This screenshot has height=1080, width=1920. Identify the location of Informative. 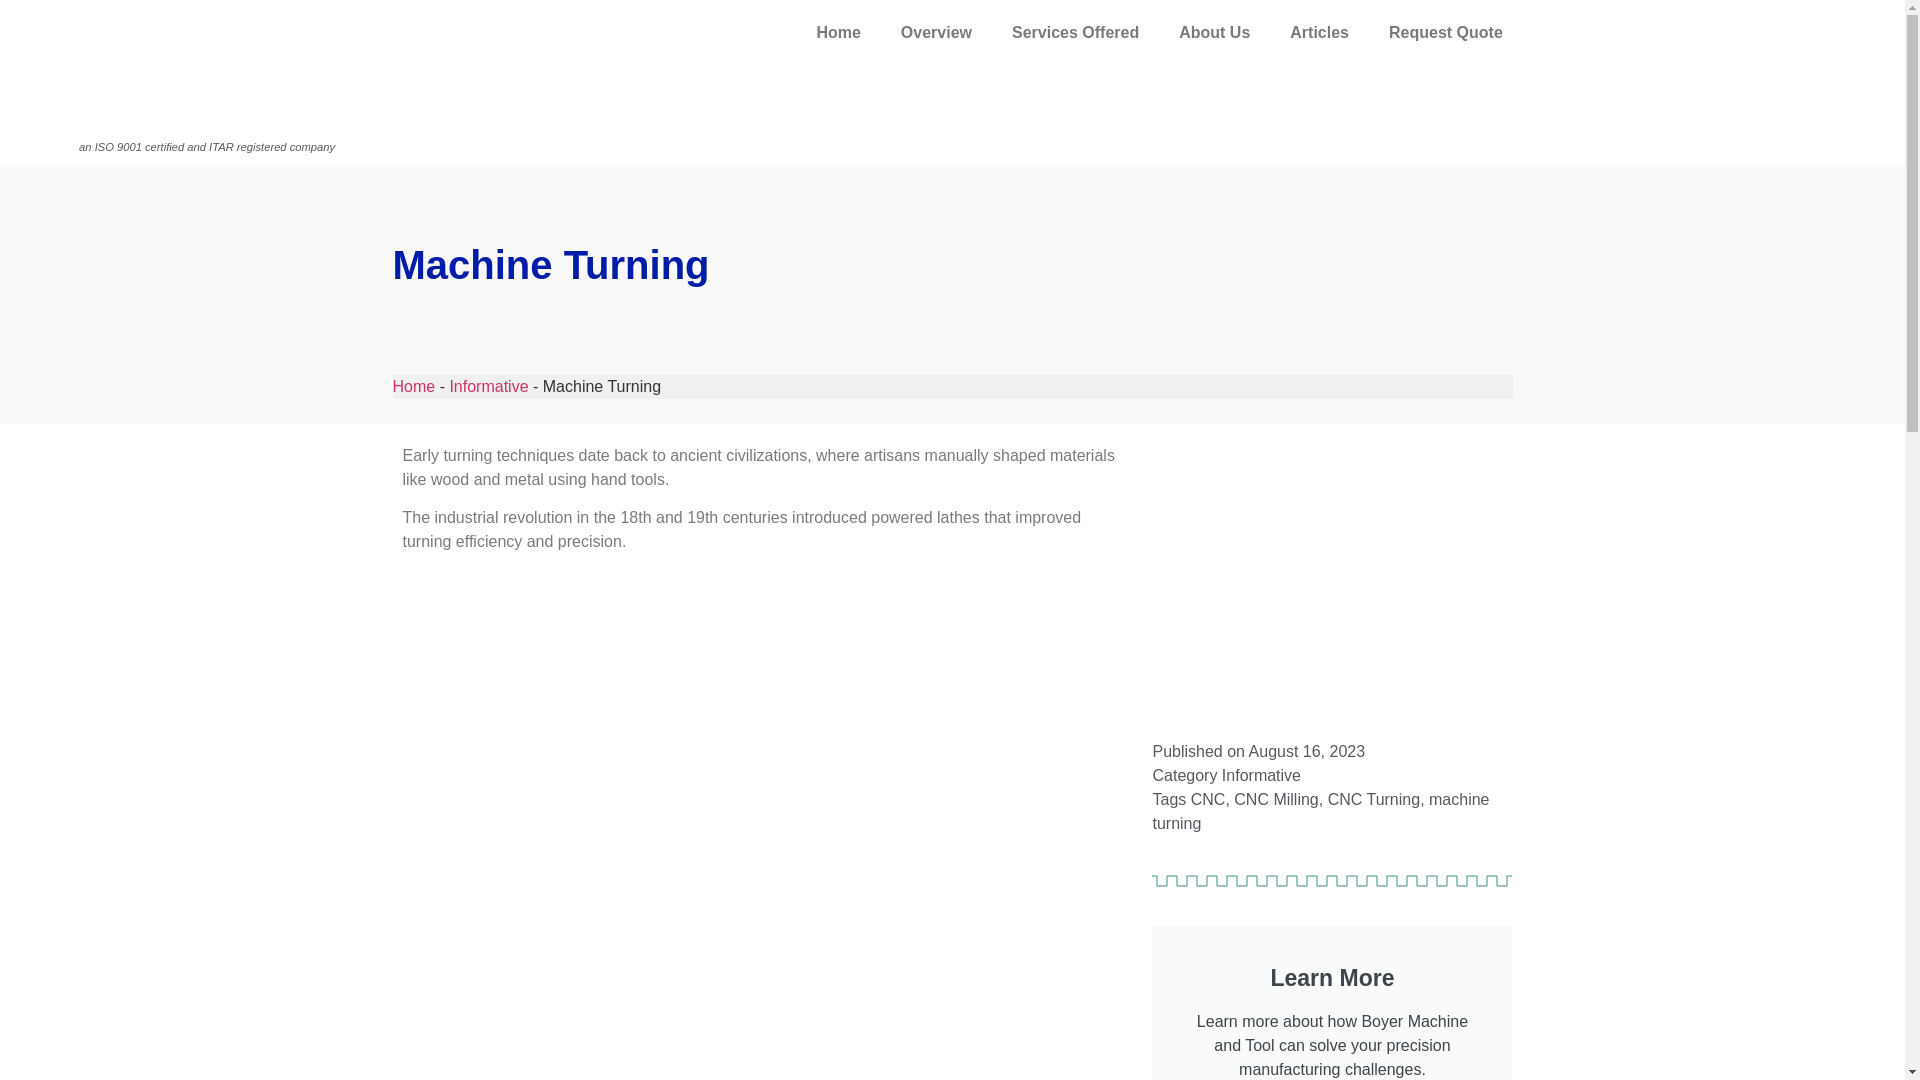
(488, 386).